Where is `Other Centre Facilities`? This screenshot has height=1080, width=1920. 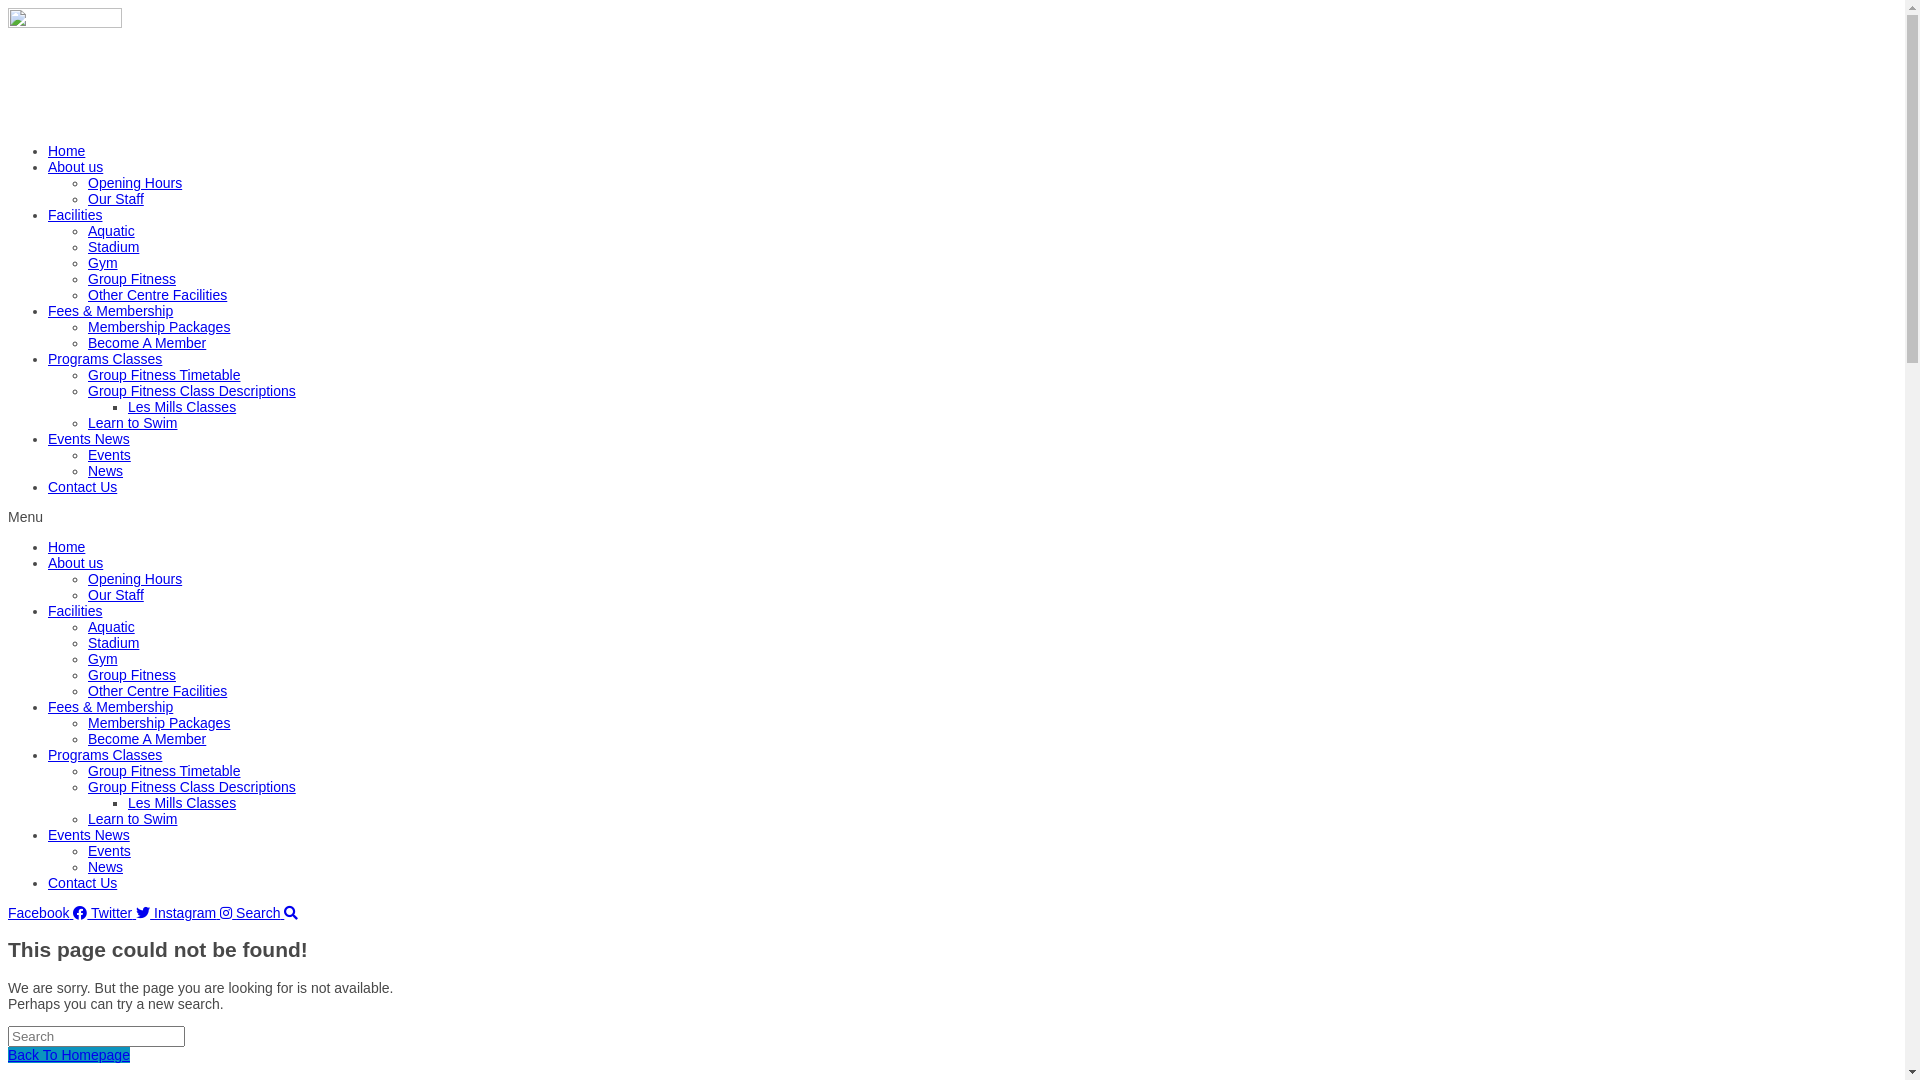 Other Centre Facilities is located at coordinates (158, 691).